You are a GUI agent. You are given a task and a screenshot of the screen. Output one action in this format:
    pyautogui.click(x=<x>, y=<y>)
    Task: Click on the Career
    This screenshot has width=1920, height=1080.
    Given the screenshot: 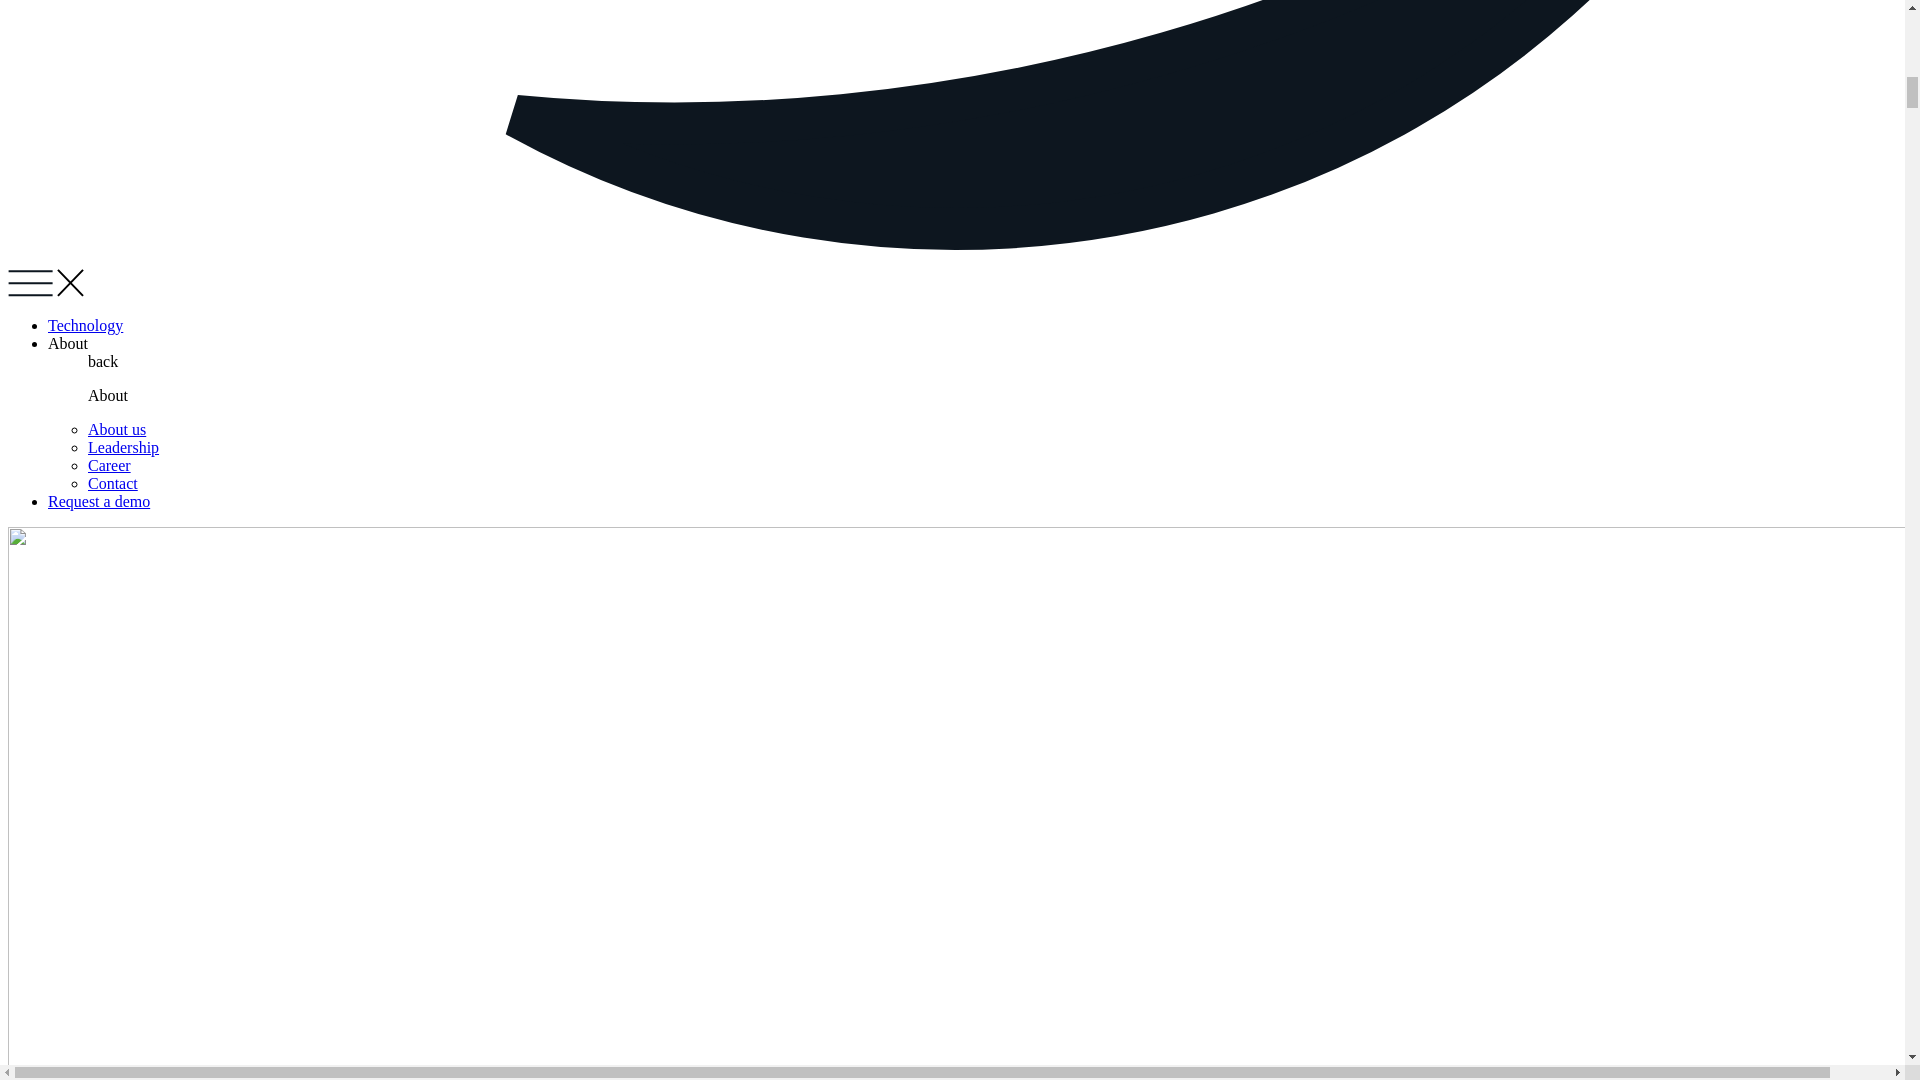 What is the action you would take?
    pyautogui.click(x=109, y=465)
    